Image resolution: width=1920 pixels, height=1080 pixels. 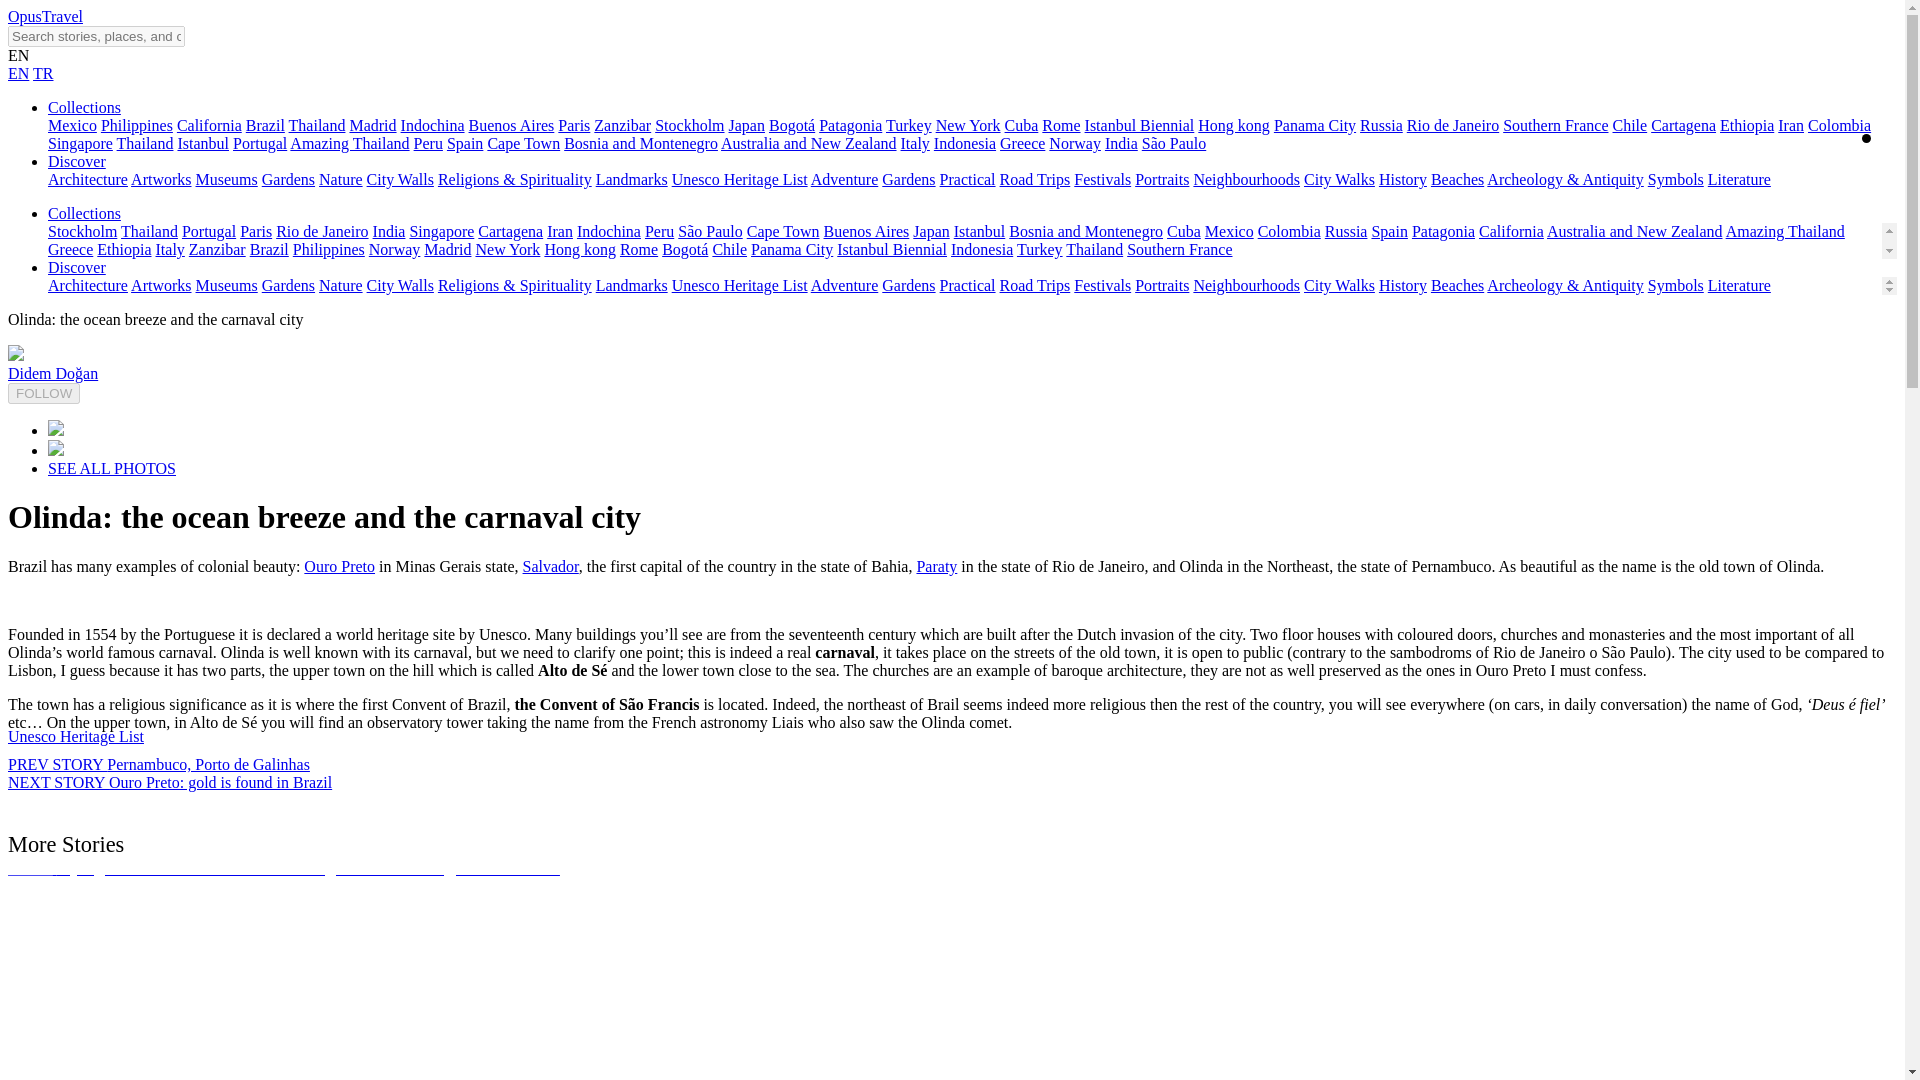 What do you see at coordinates (72, 124) in the screenshot?
I see `Mexico` at bounding box center [72, 124].